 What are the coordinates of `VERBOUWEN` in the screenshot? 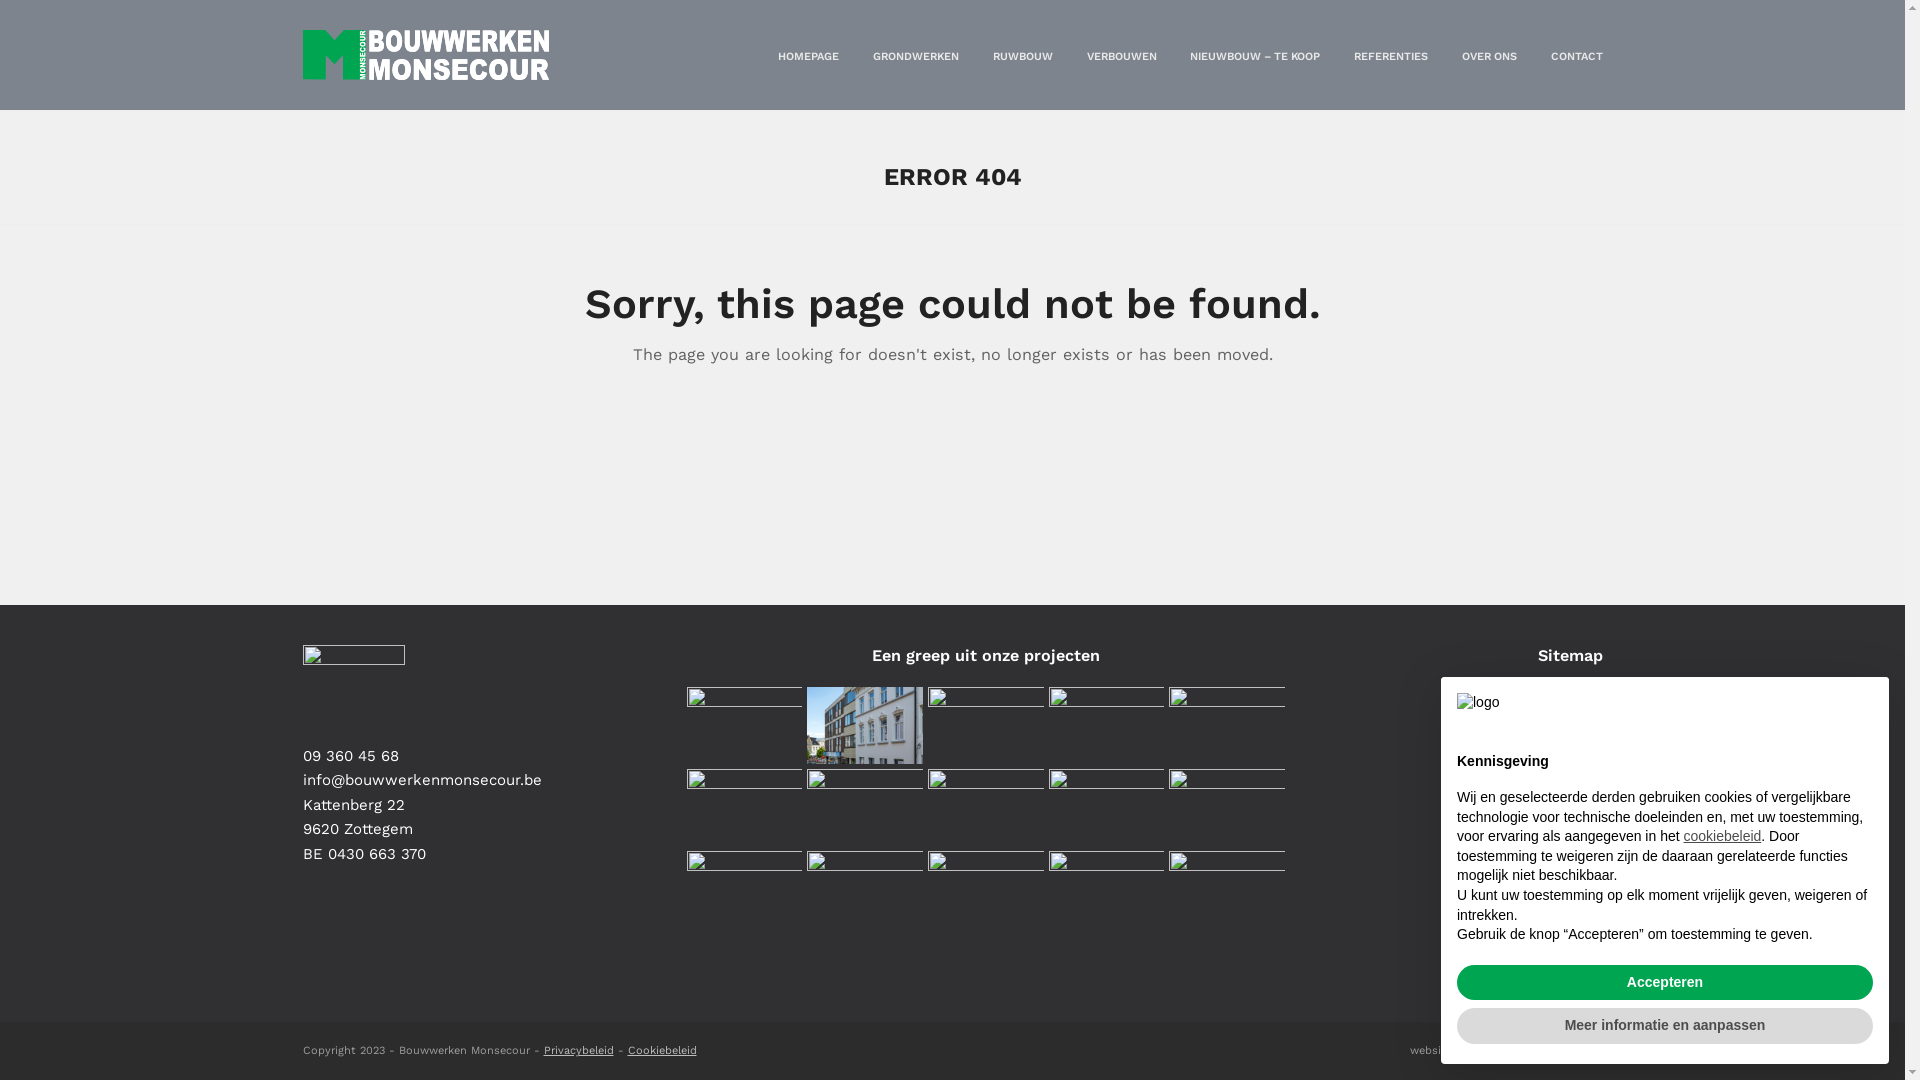 It's located at (1121, 55).